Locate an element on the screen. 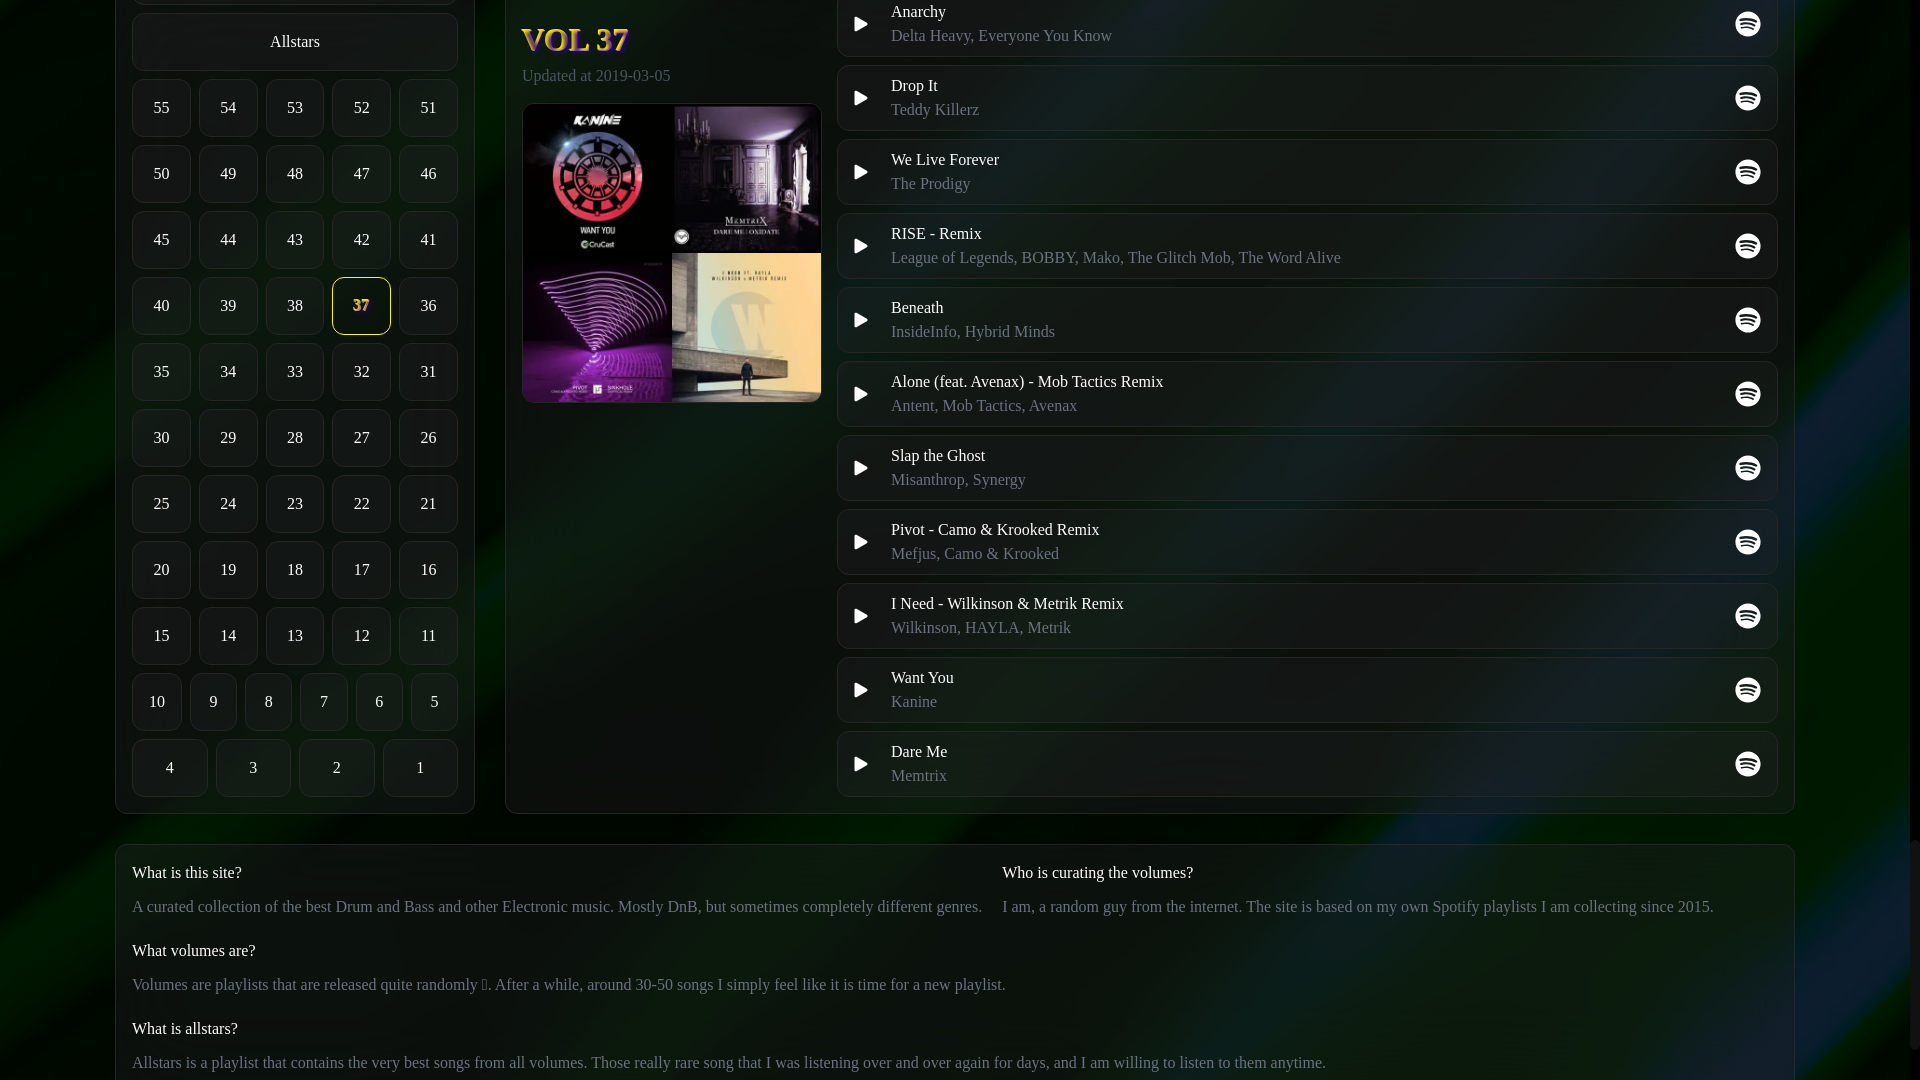 The width and height of the screenshot is (1920, 1080). Open in Spotify is located at coordinates (1748, 615).